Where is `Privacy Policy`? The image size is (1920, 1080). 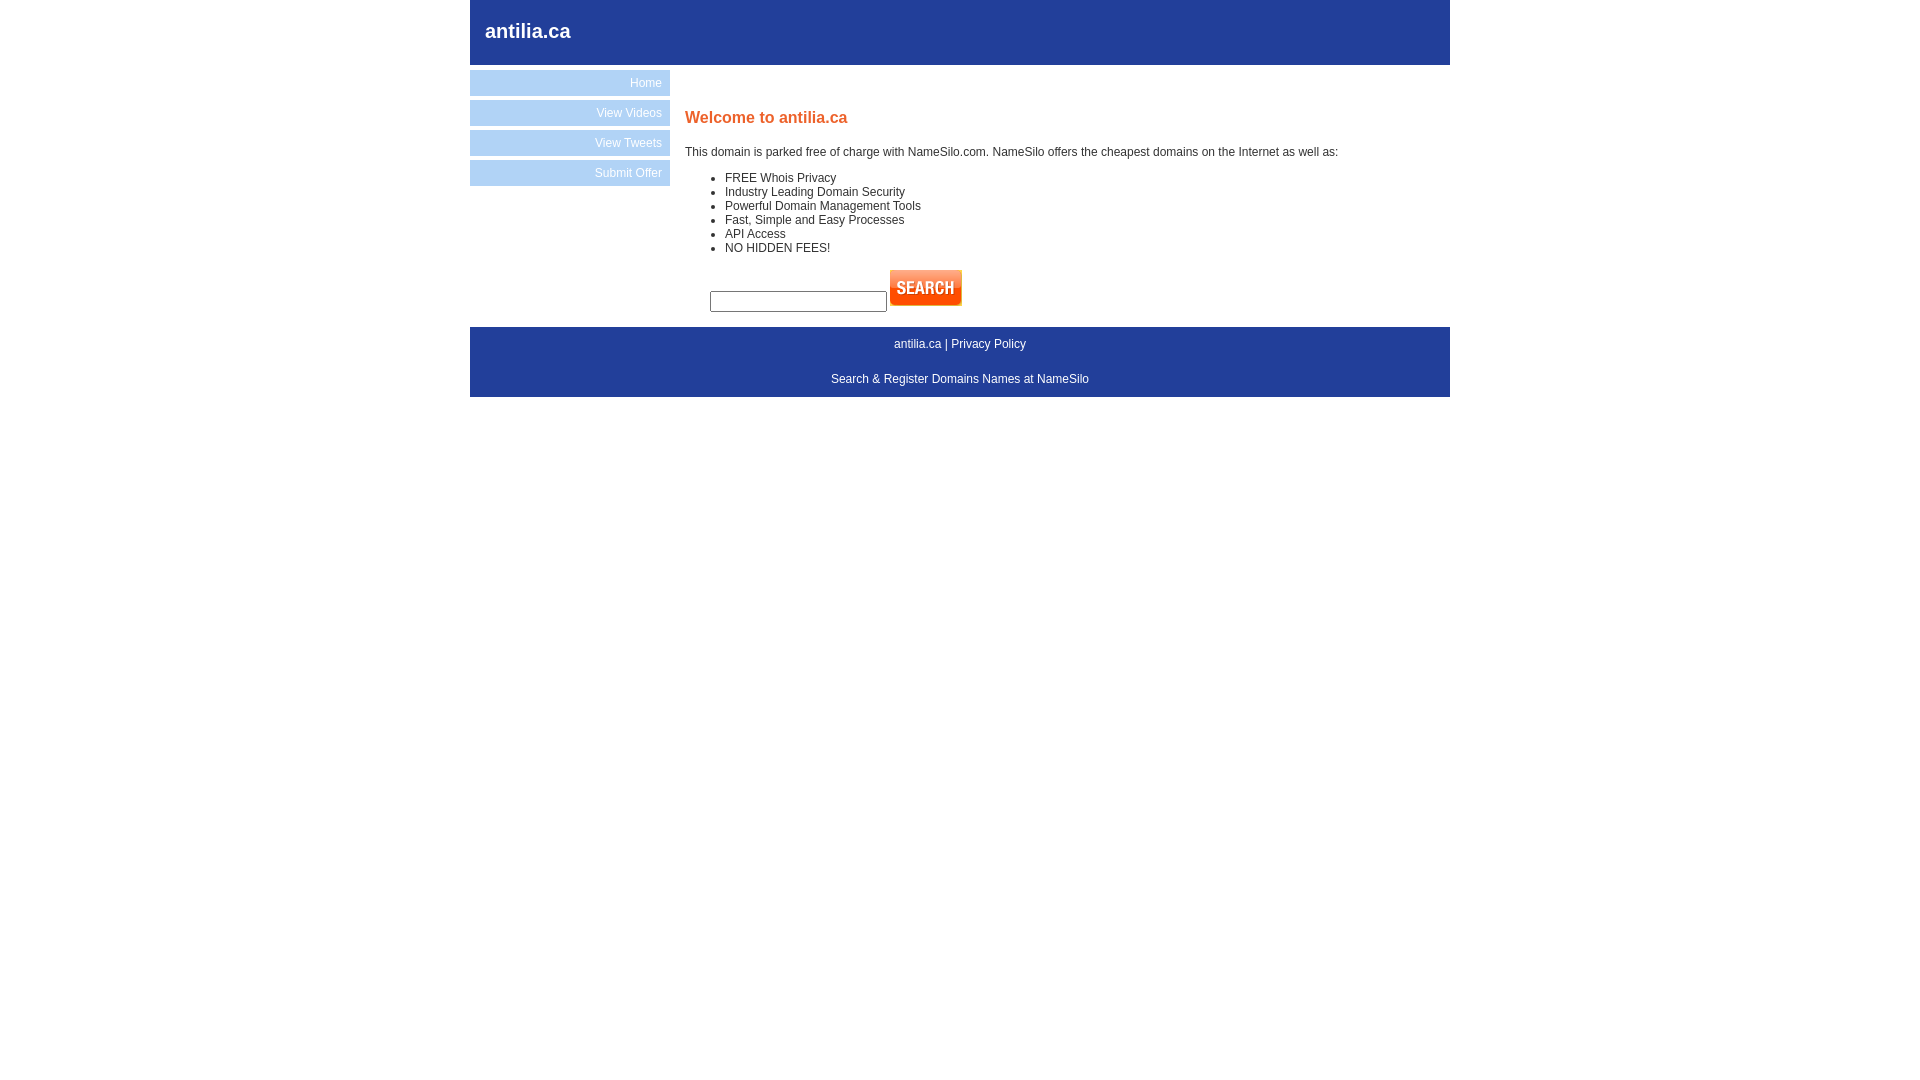
Privacy Policy is located at coordinates (988, 344).